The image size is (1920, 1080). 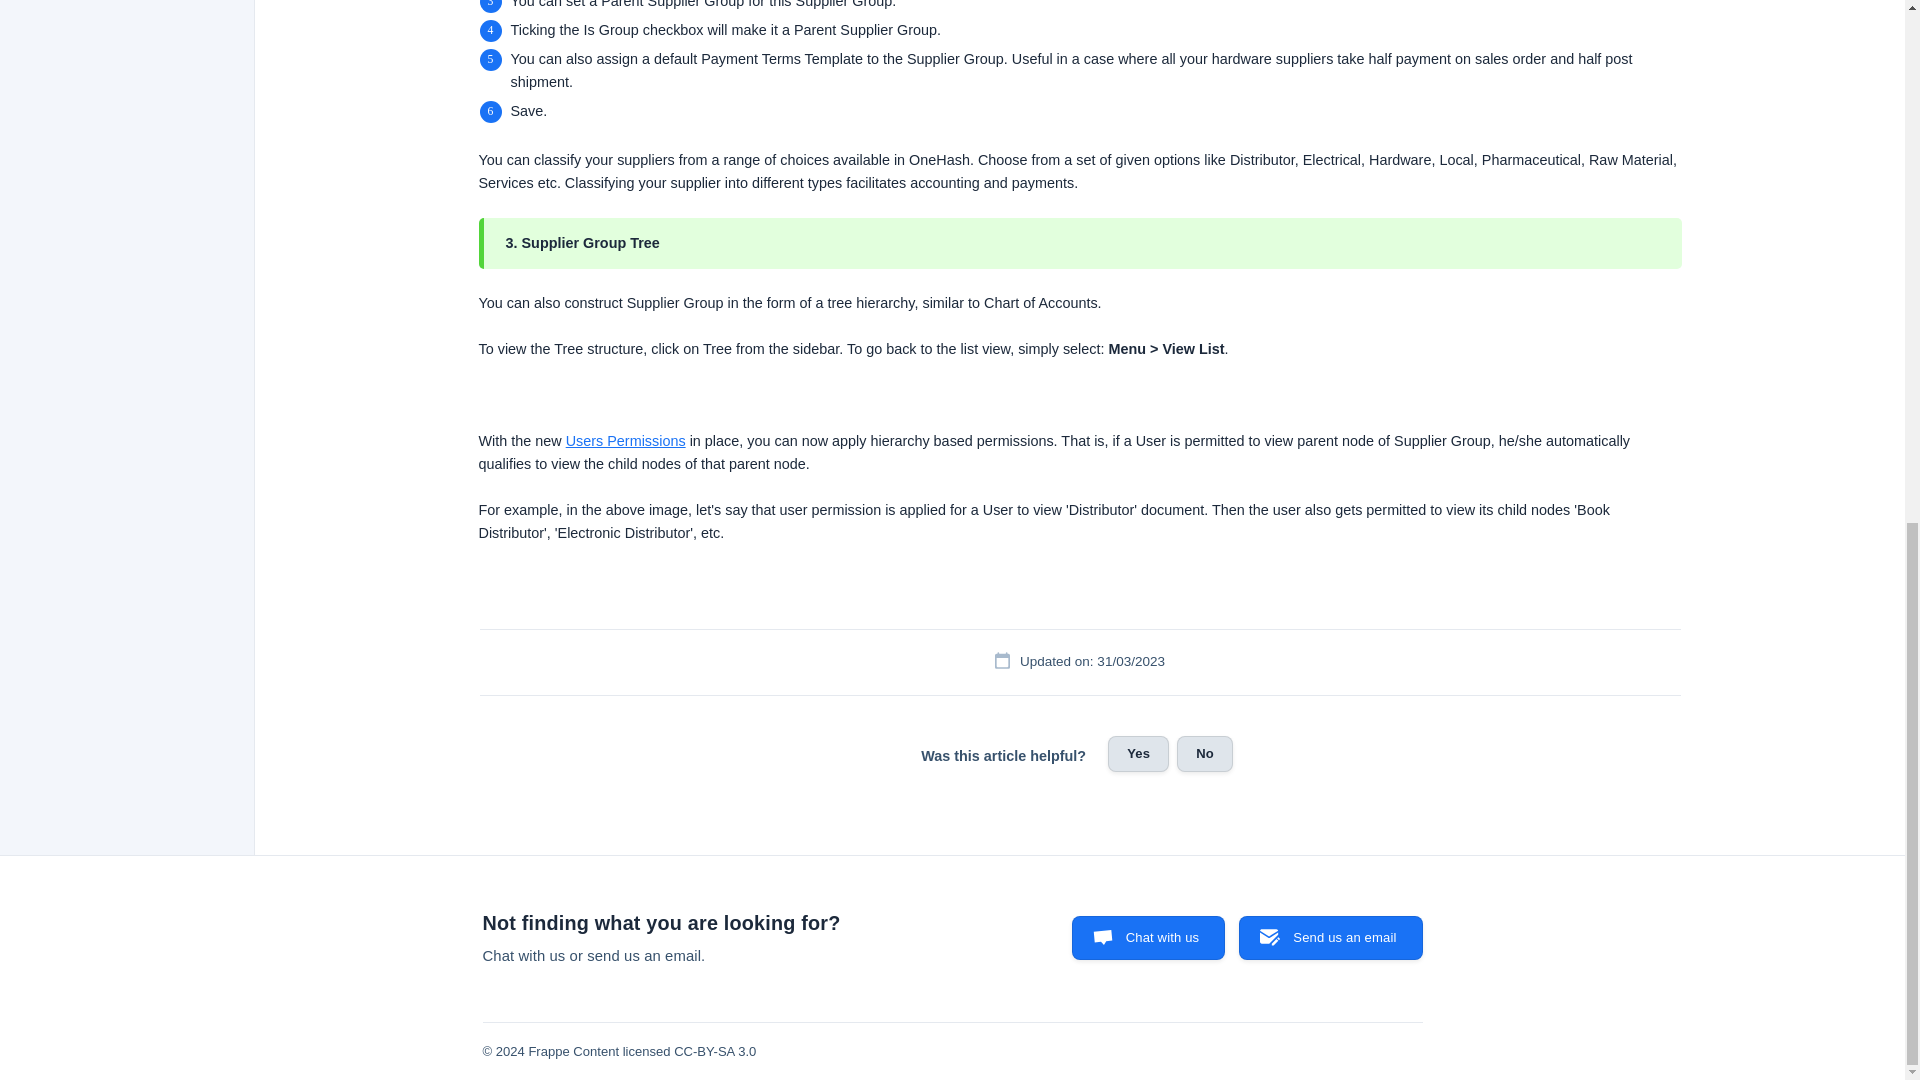 What do you see at coordinates (1204, 754) in the screenshot?
I see `No` at bounding box center [1204, 754].